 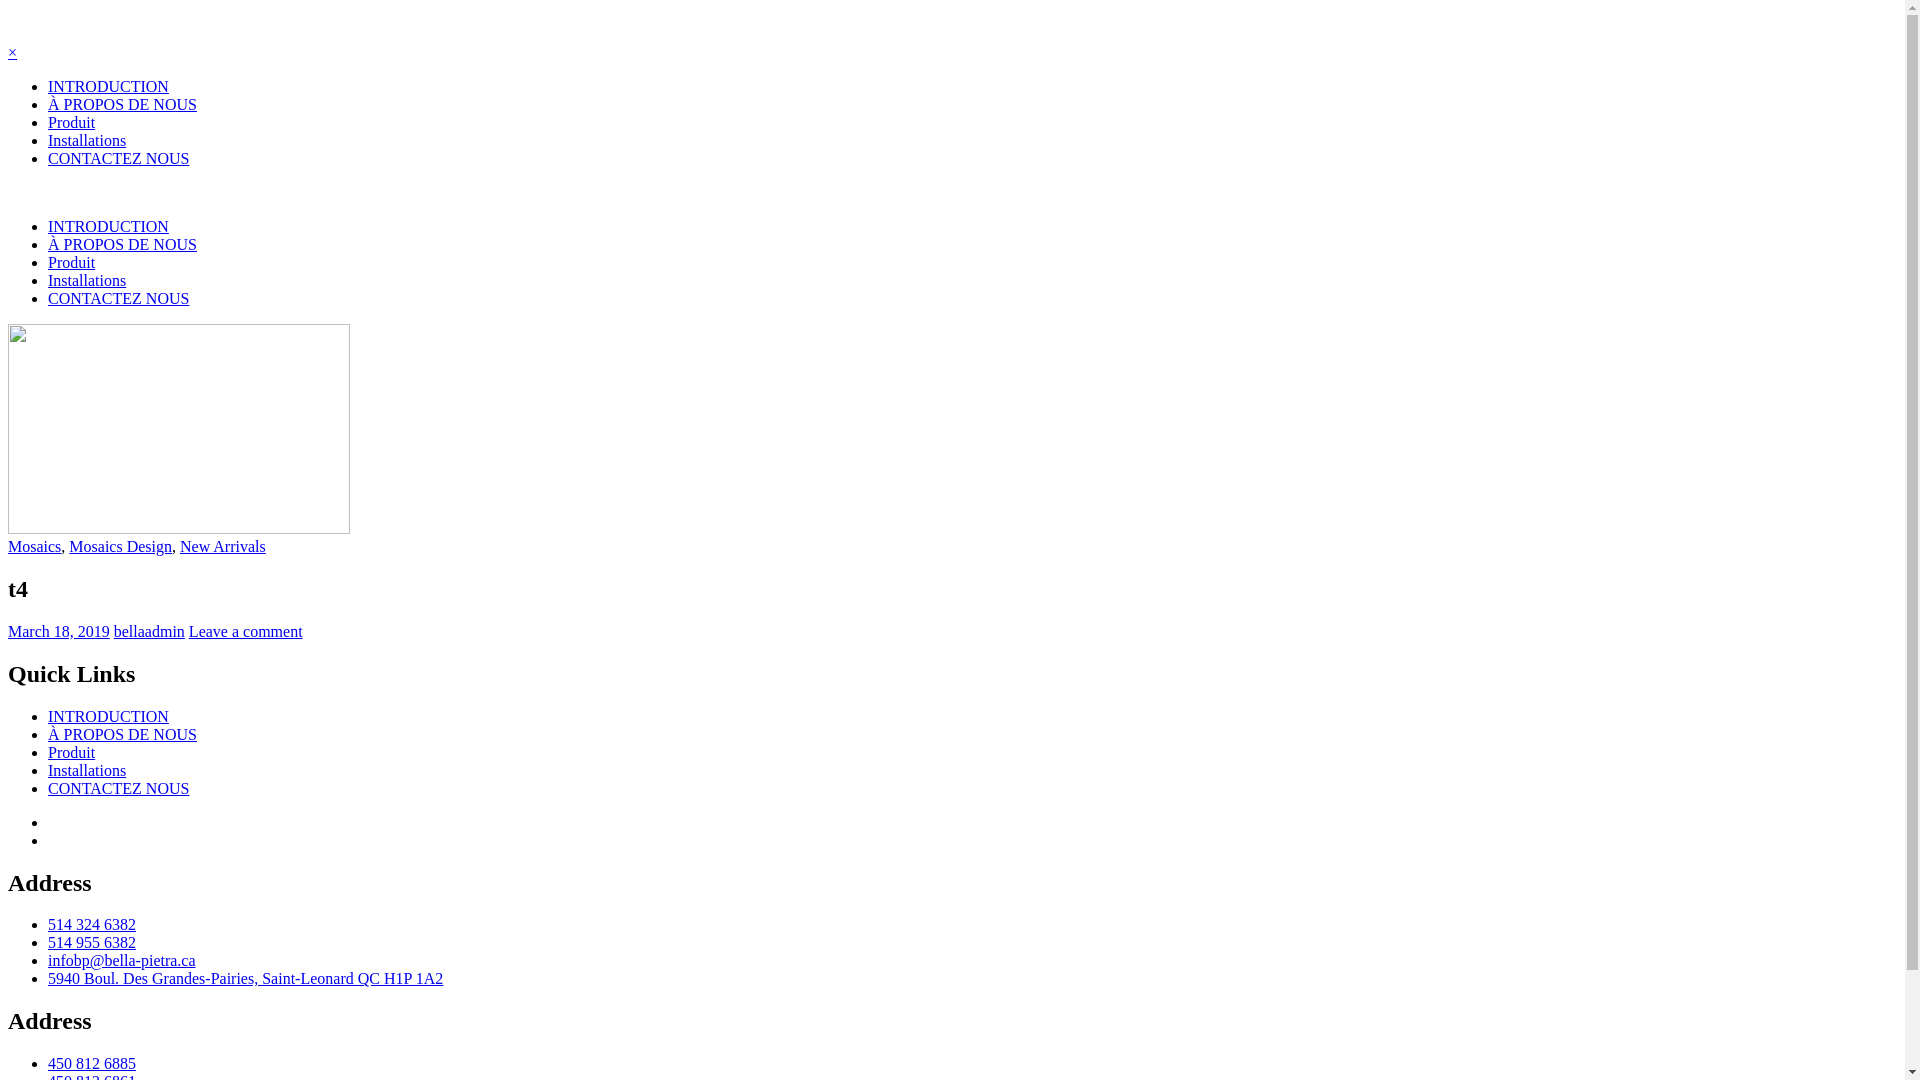 What do you see at coordinates (72, 262) in the screenshot?
I see `Produit` at bounding box center [72, 262].